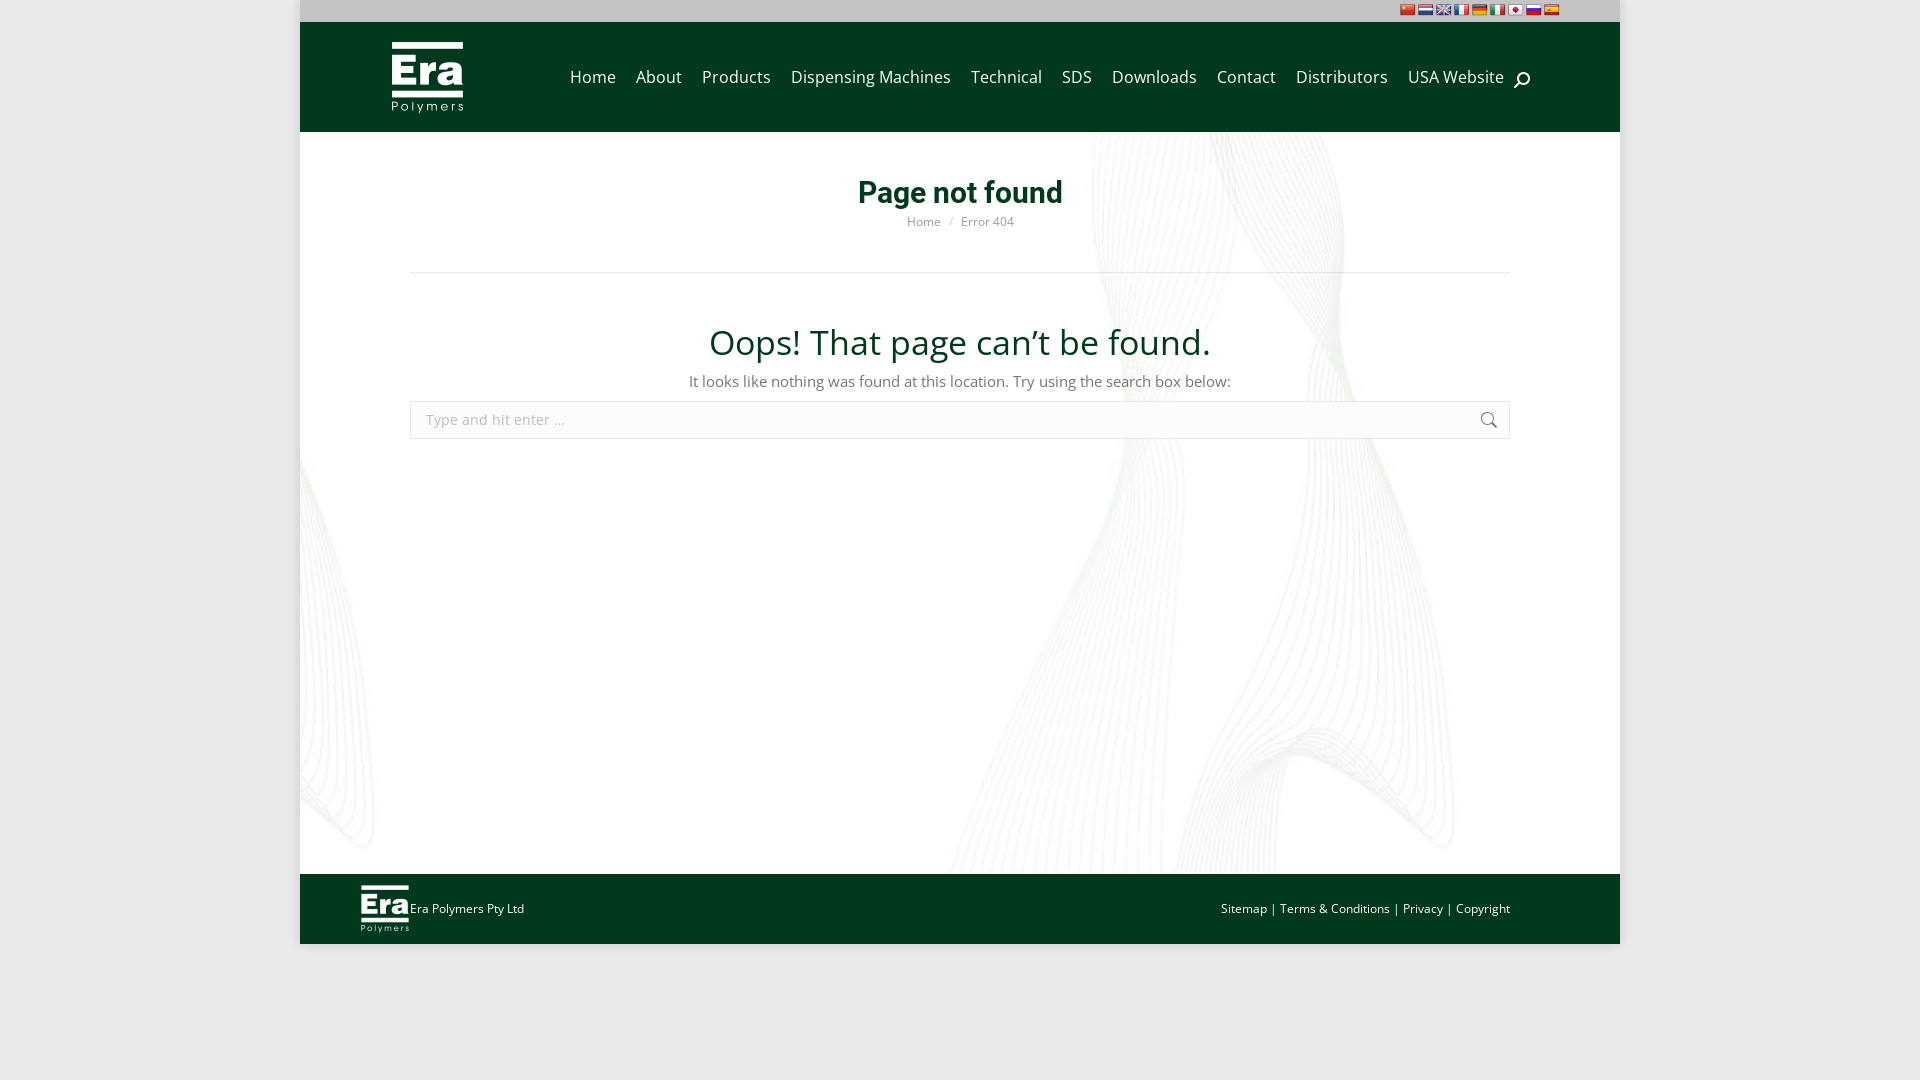 The width and height of the screenshot is (1920, 1080). I want to click on Contact, so click(1246, 77).